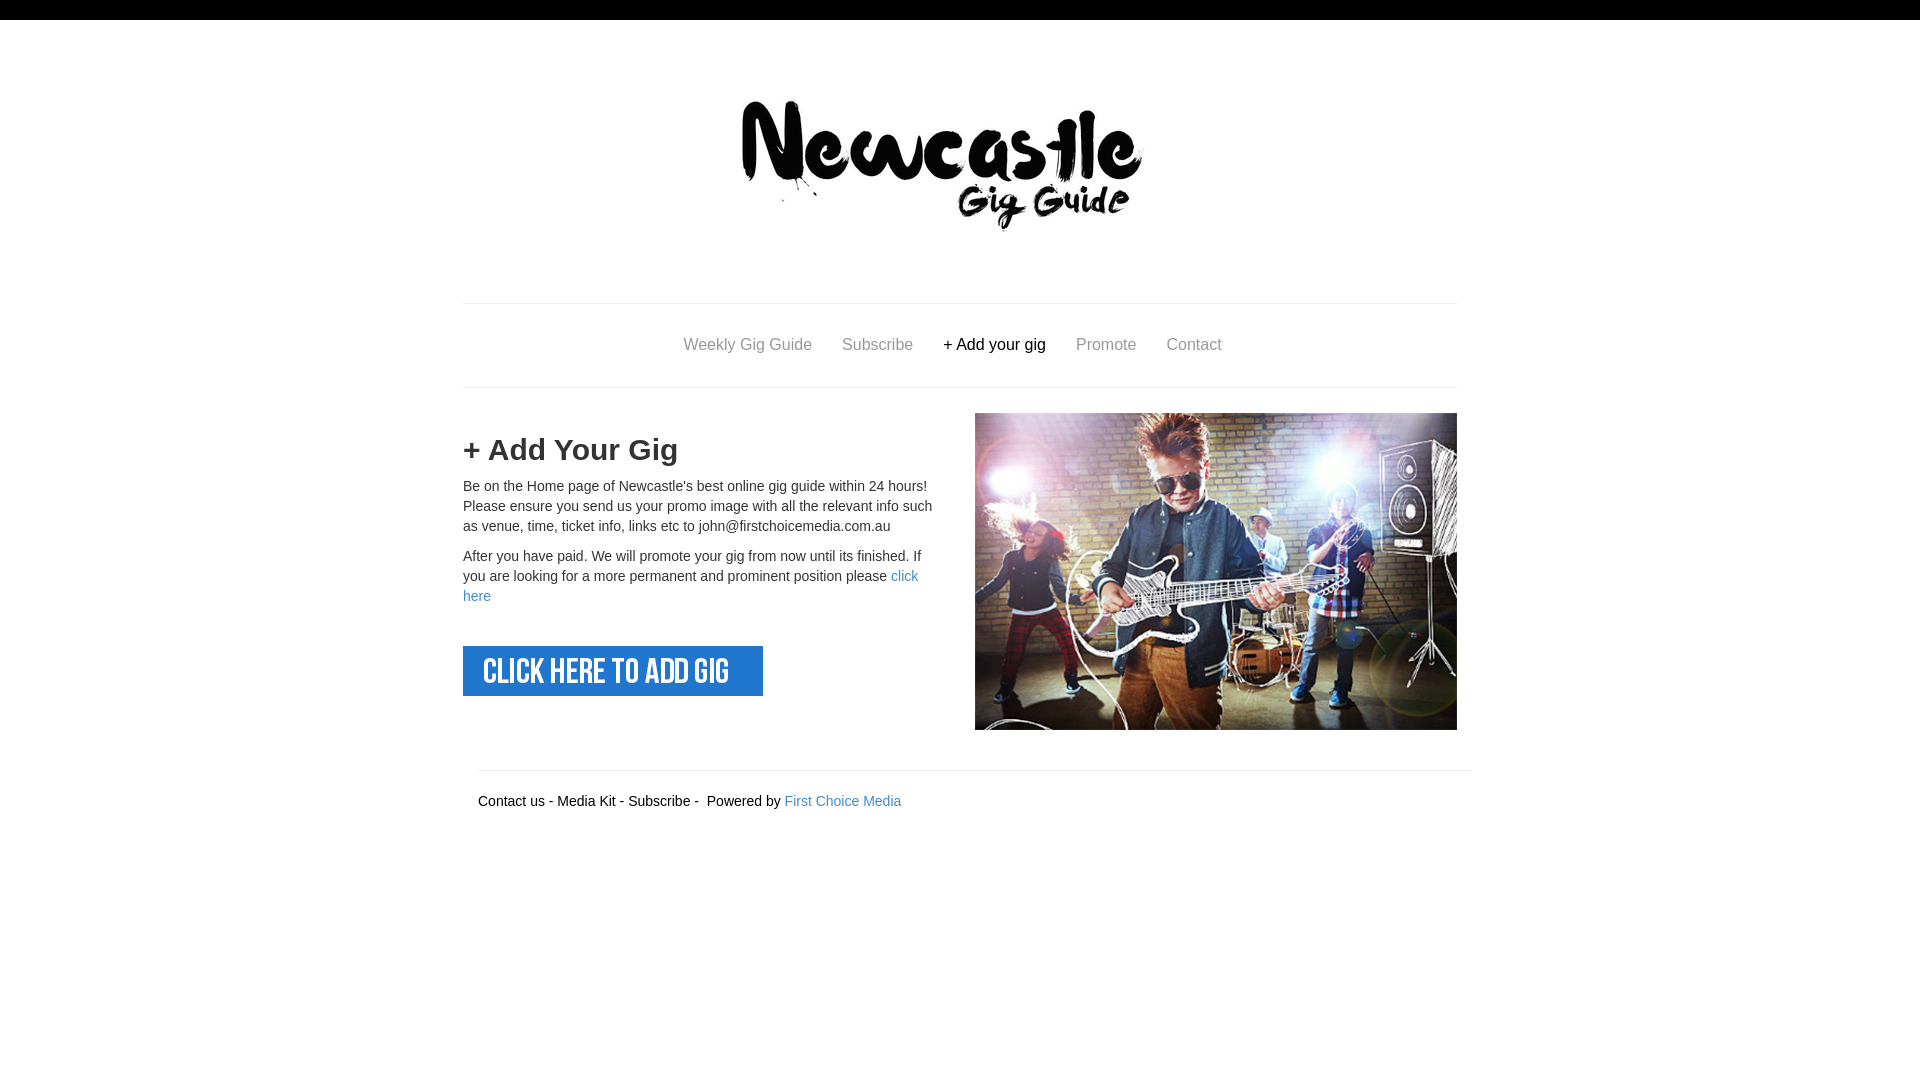 The image size is (1920, 1080). What do you see at coordinates (994, 346) in the screenshot?
I see `+ Add your gig` at bounding box center [994, 346].